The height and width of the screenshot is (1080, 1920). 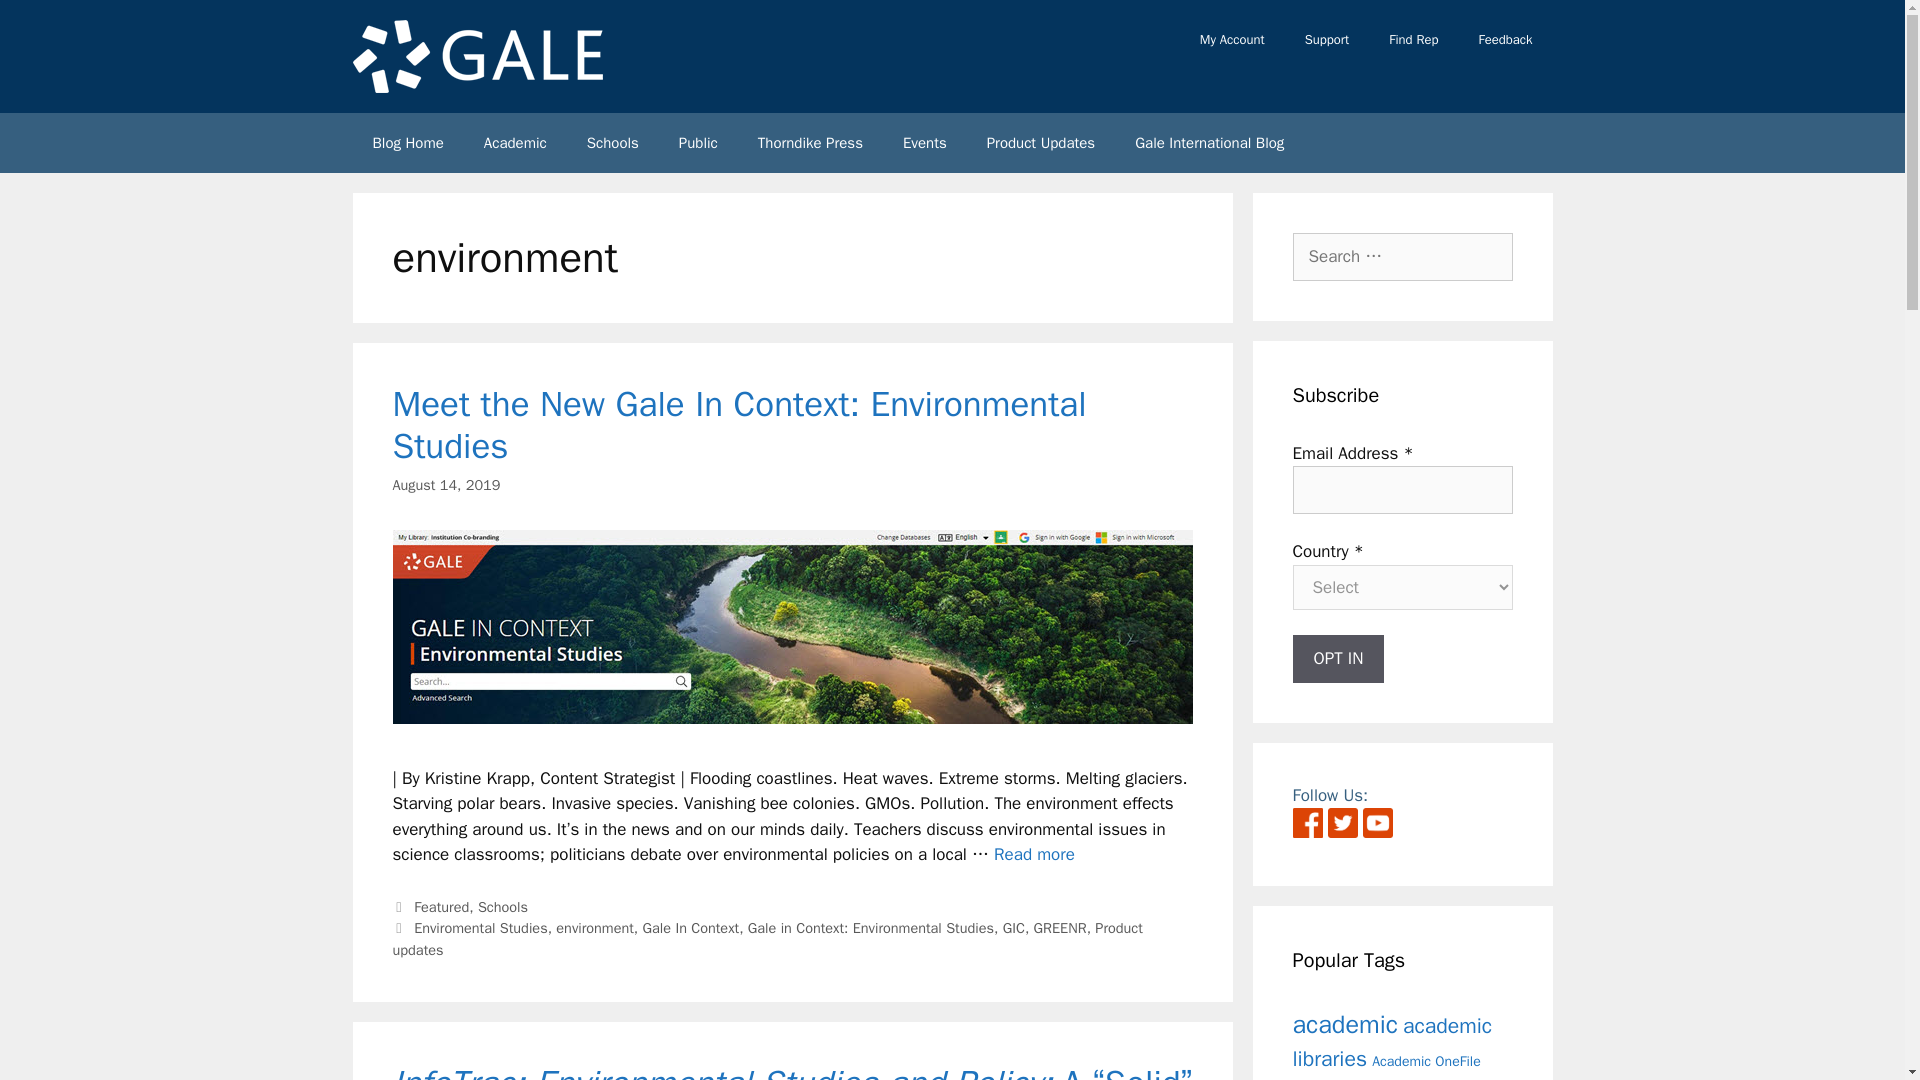 I want to click on Gale In Context, so click(x=691, y=928).